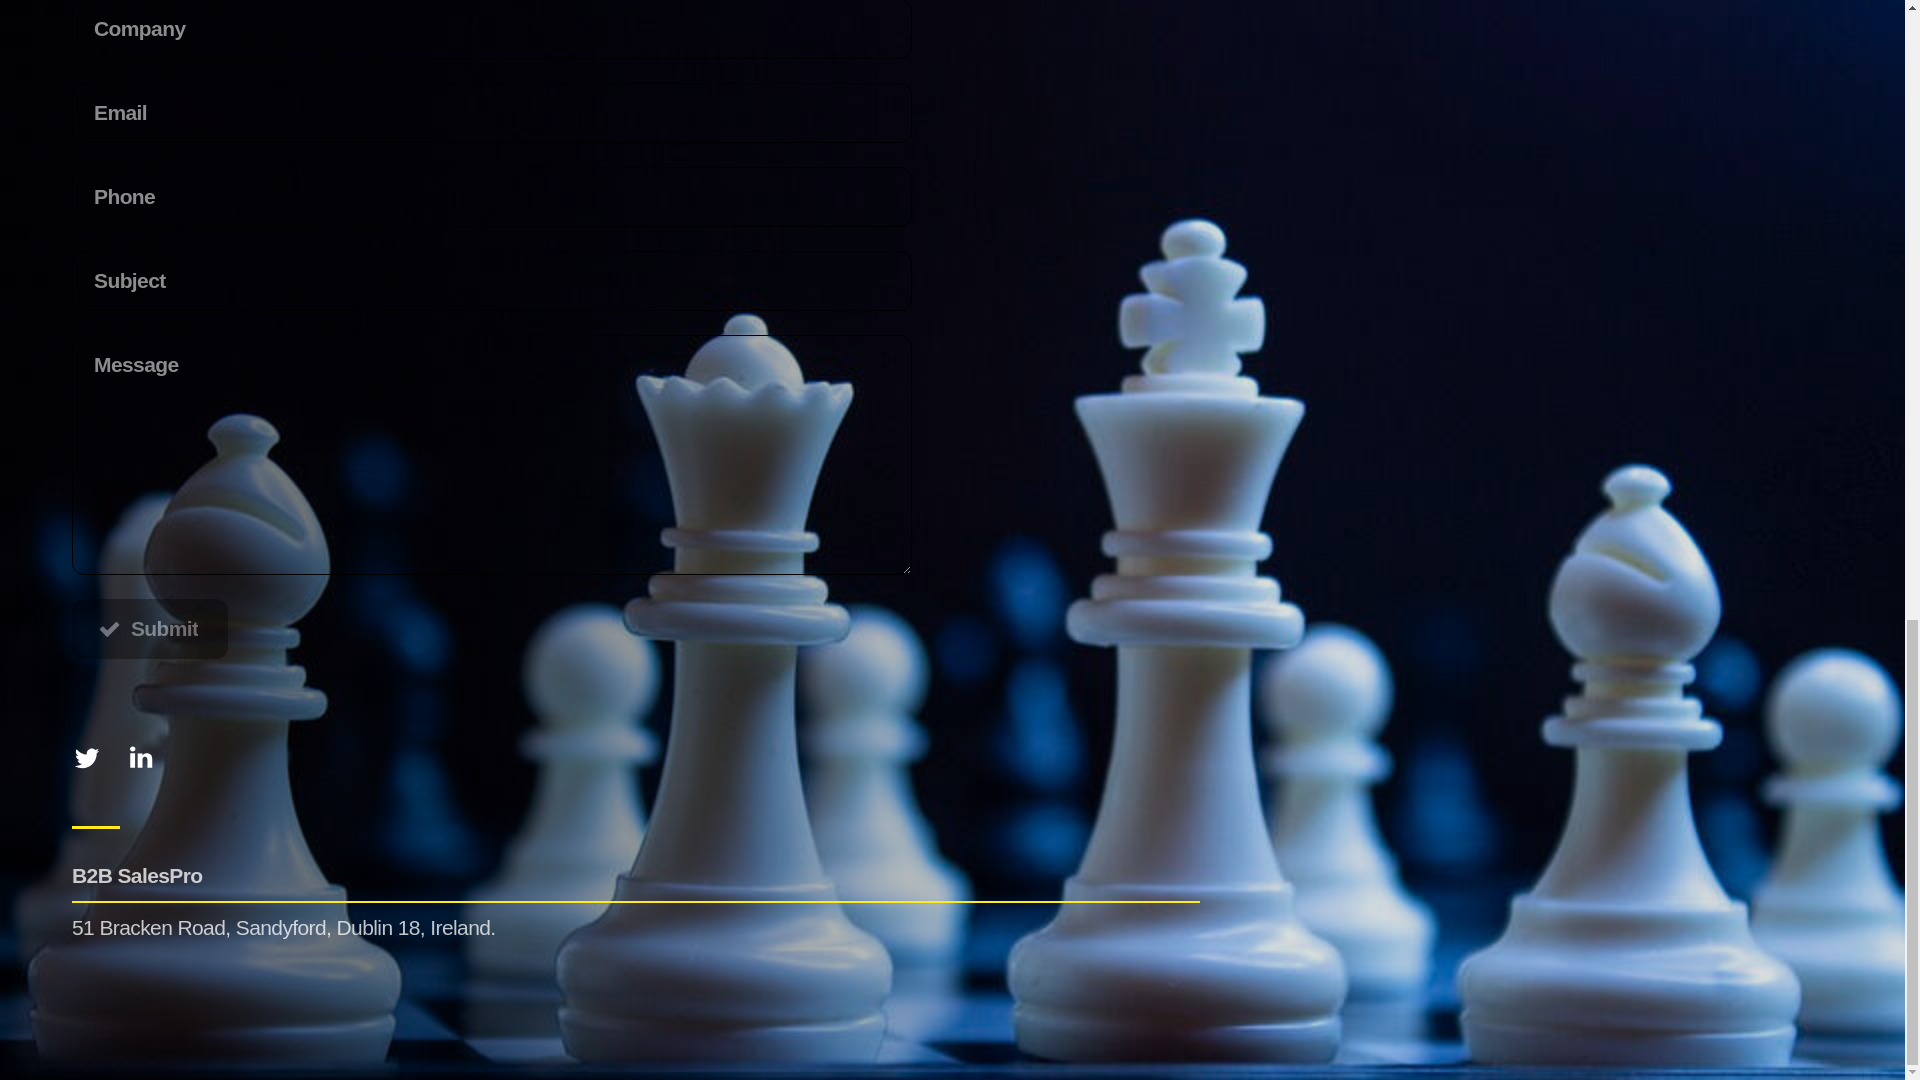 The height and width of the screenshot is (1080, 1920). Describe the element at coordinates (150, 628) in the screenshot. I see `Submit` at that location.